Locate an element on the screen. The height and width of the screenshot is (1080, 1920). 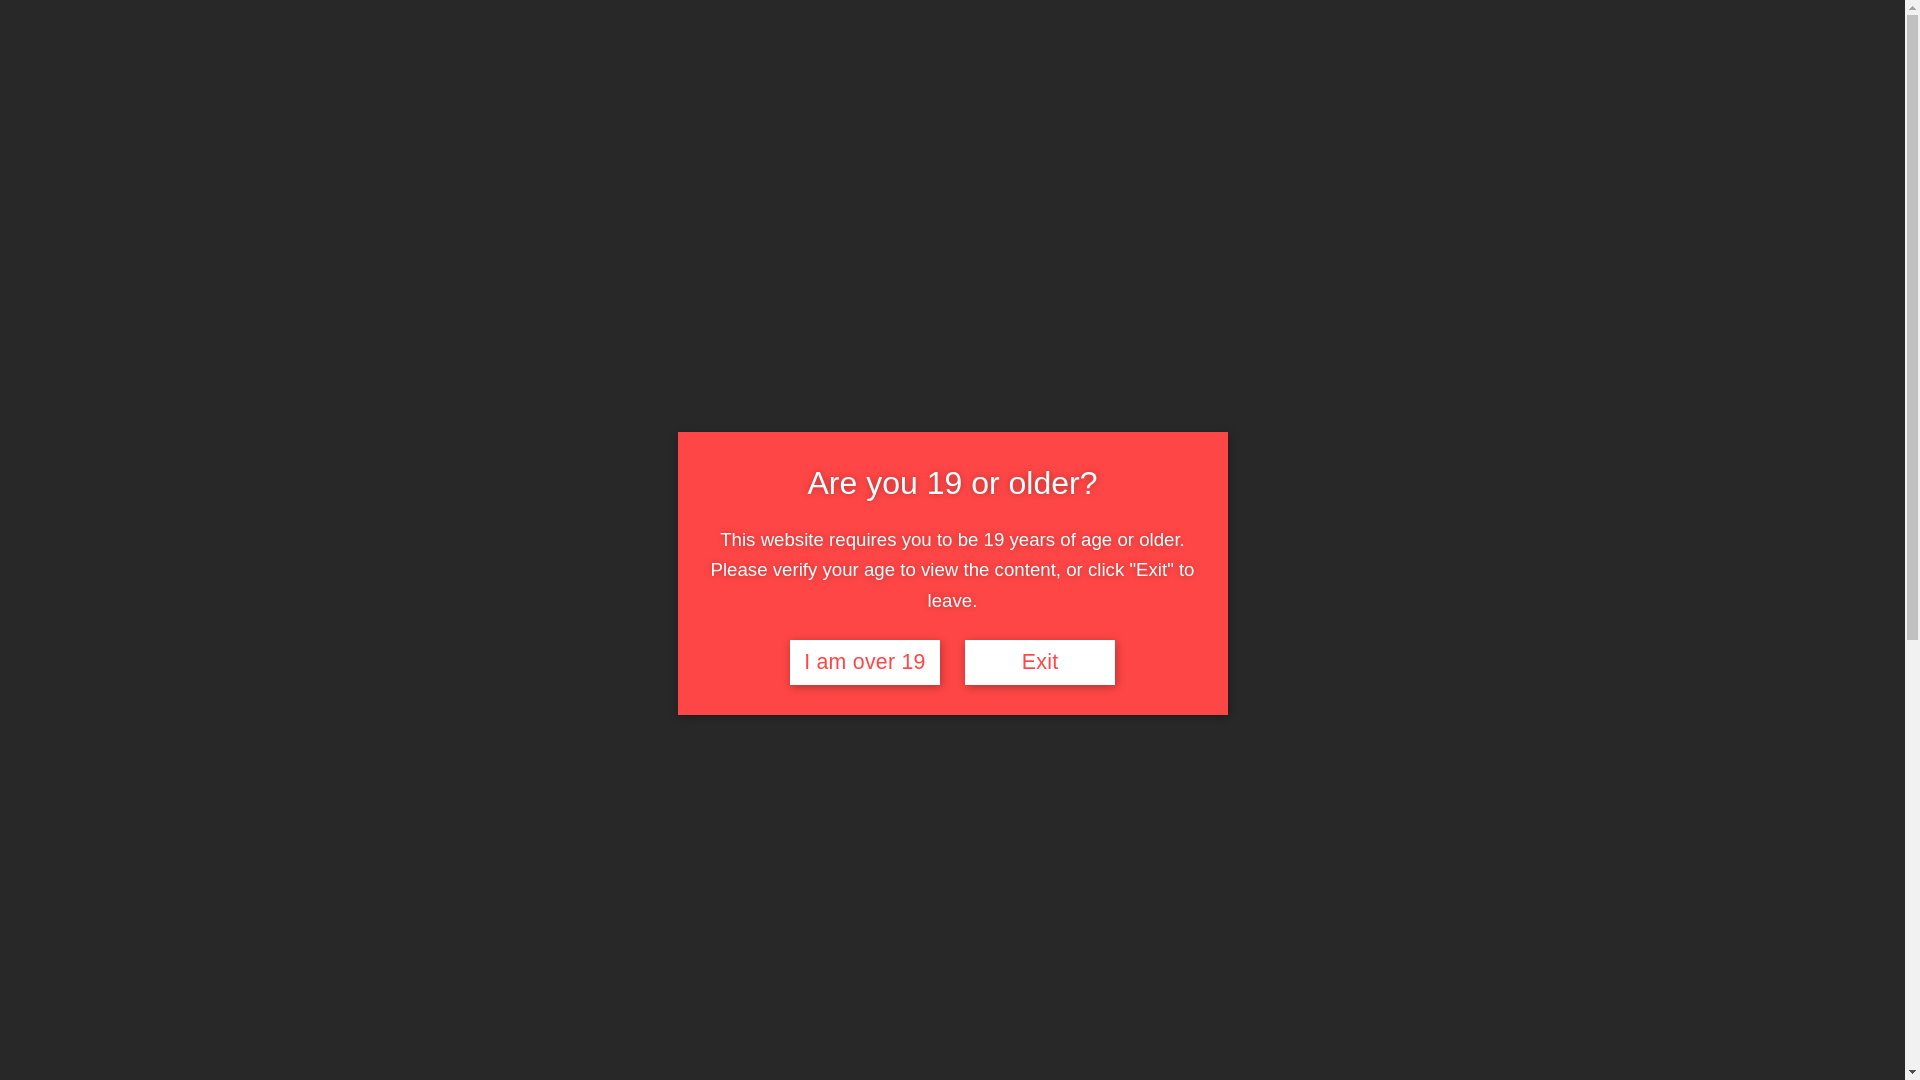
Place your order for the next container. is located at coordinates (1429, 640).